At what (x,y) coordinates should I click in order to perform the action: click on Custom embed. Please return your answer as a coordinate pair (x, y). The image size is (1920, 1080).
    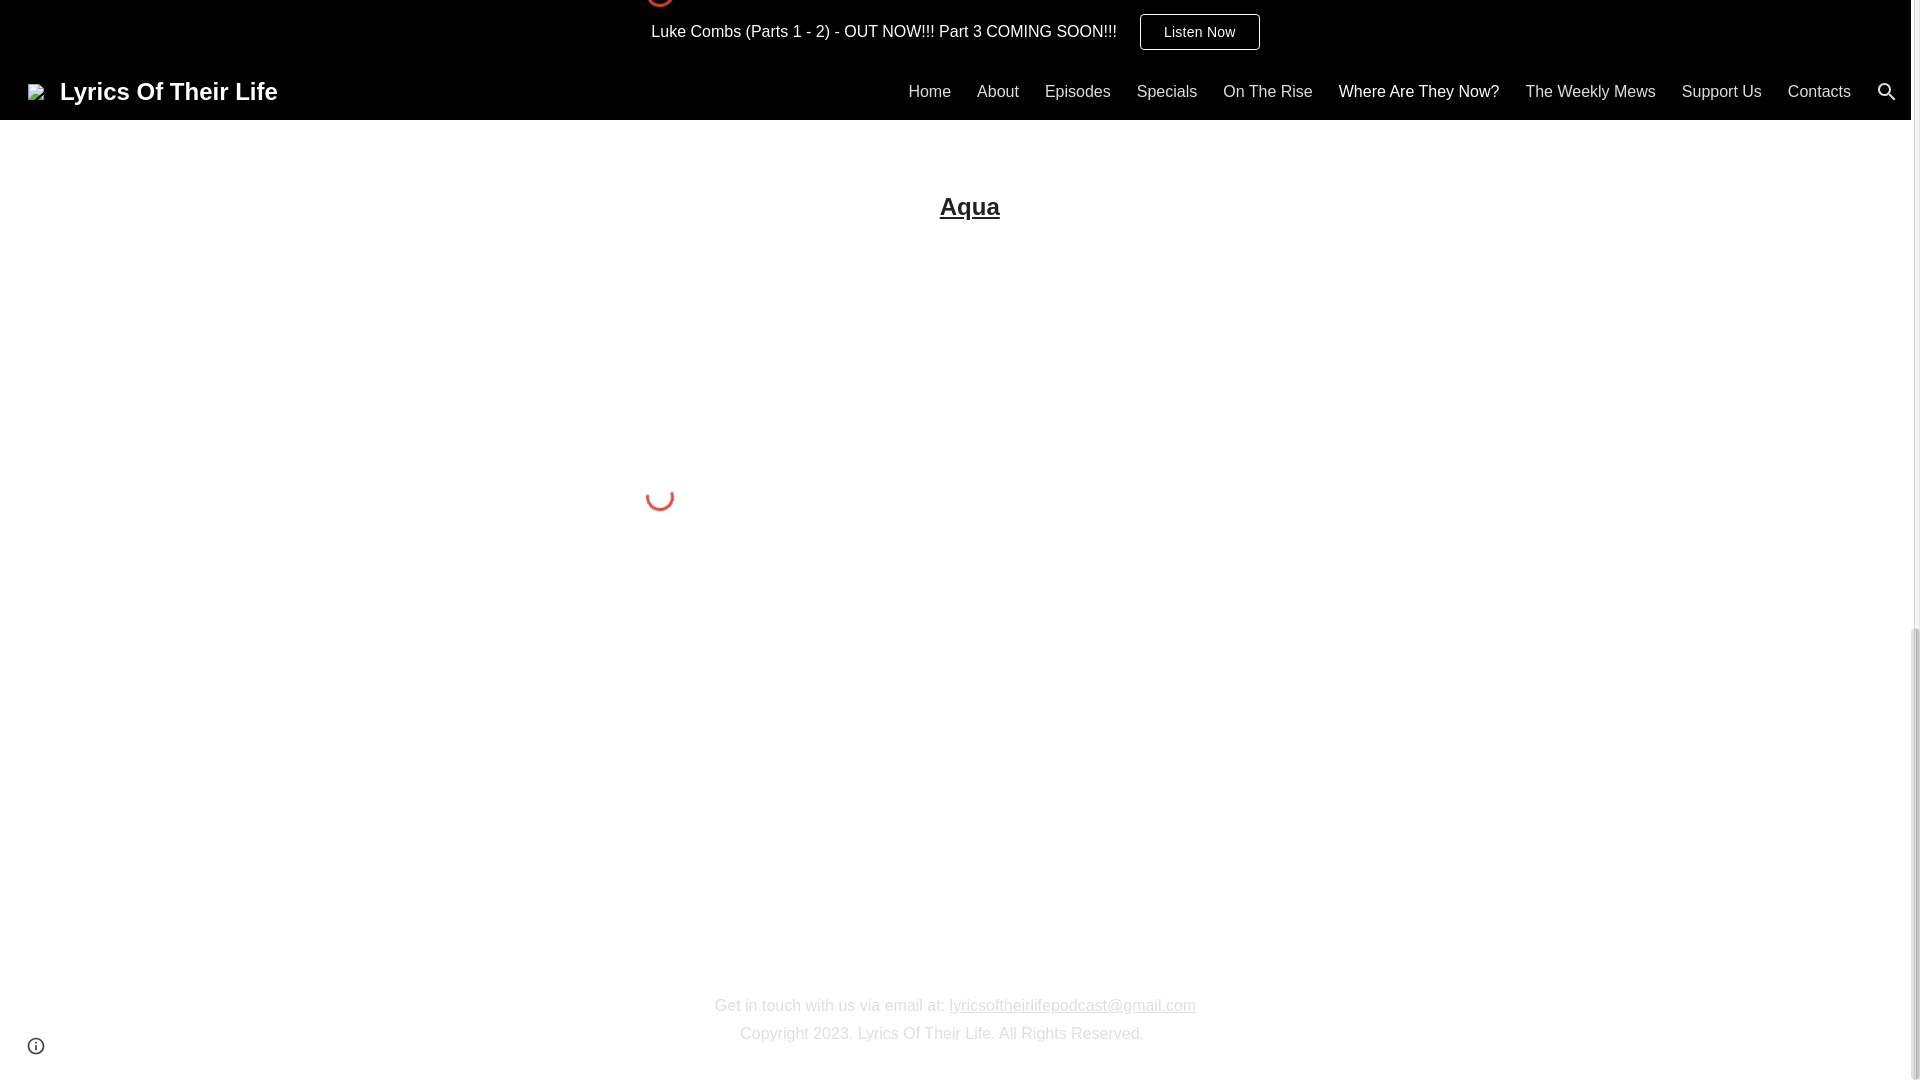
    Looking at the image, I should click on (659, 62).